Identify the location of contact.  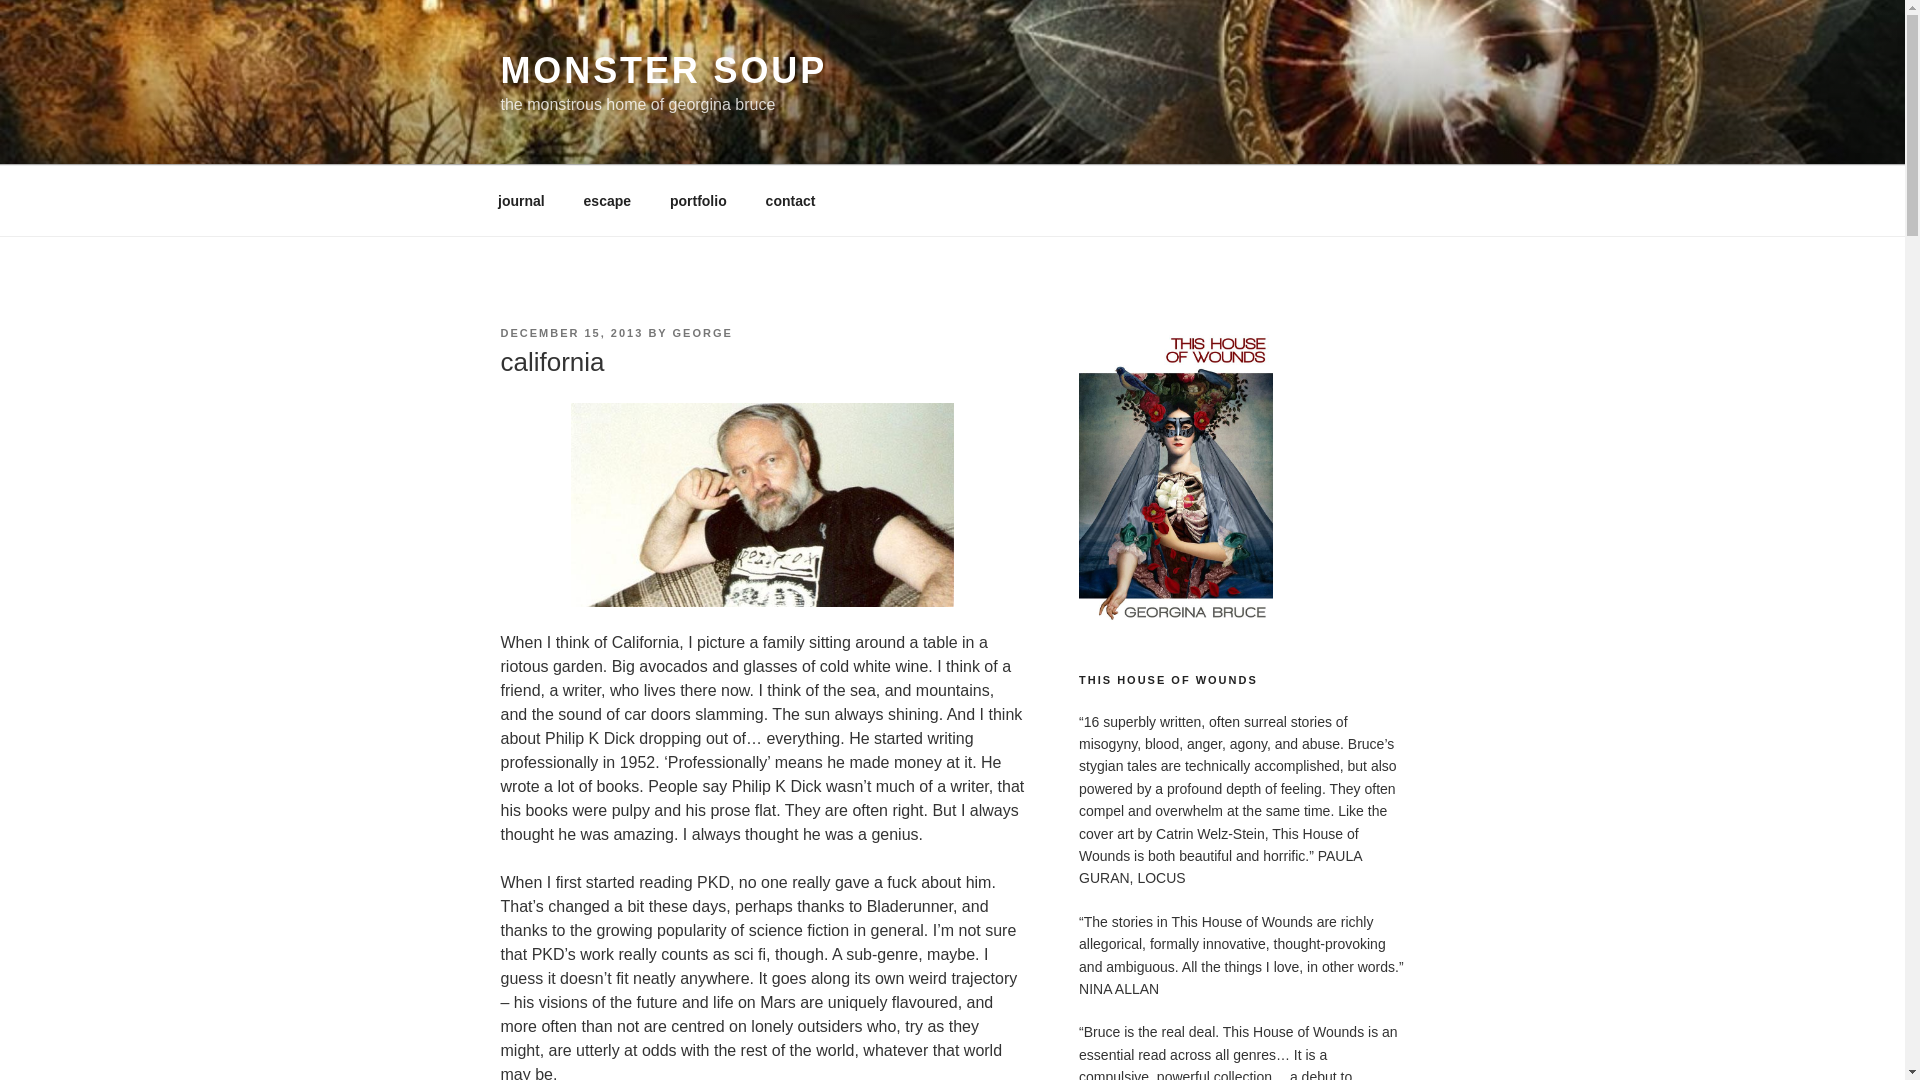
(790, 200).